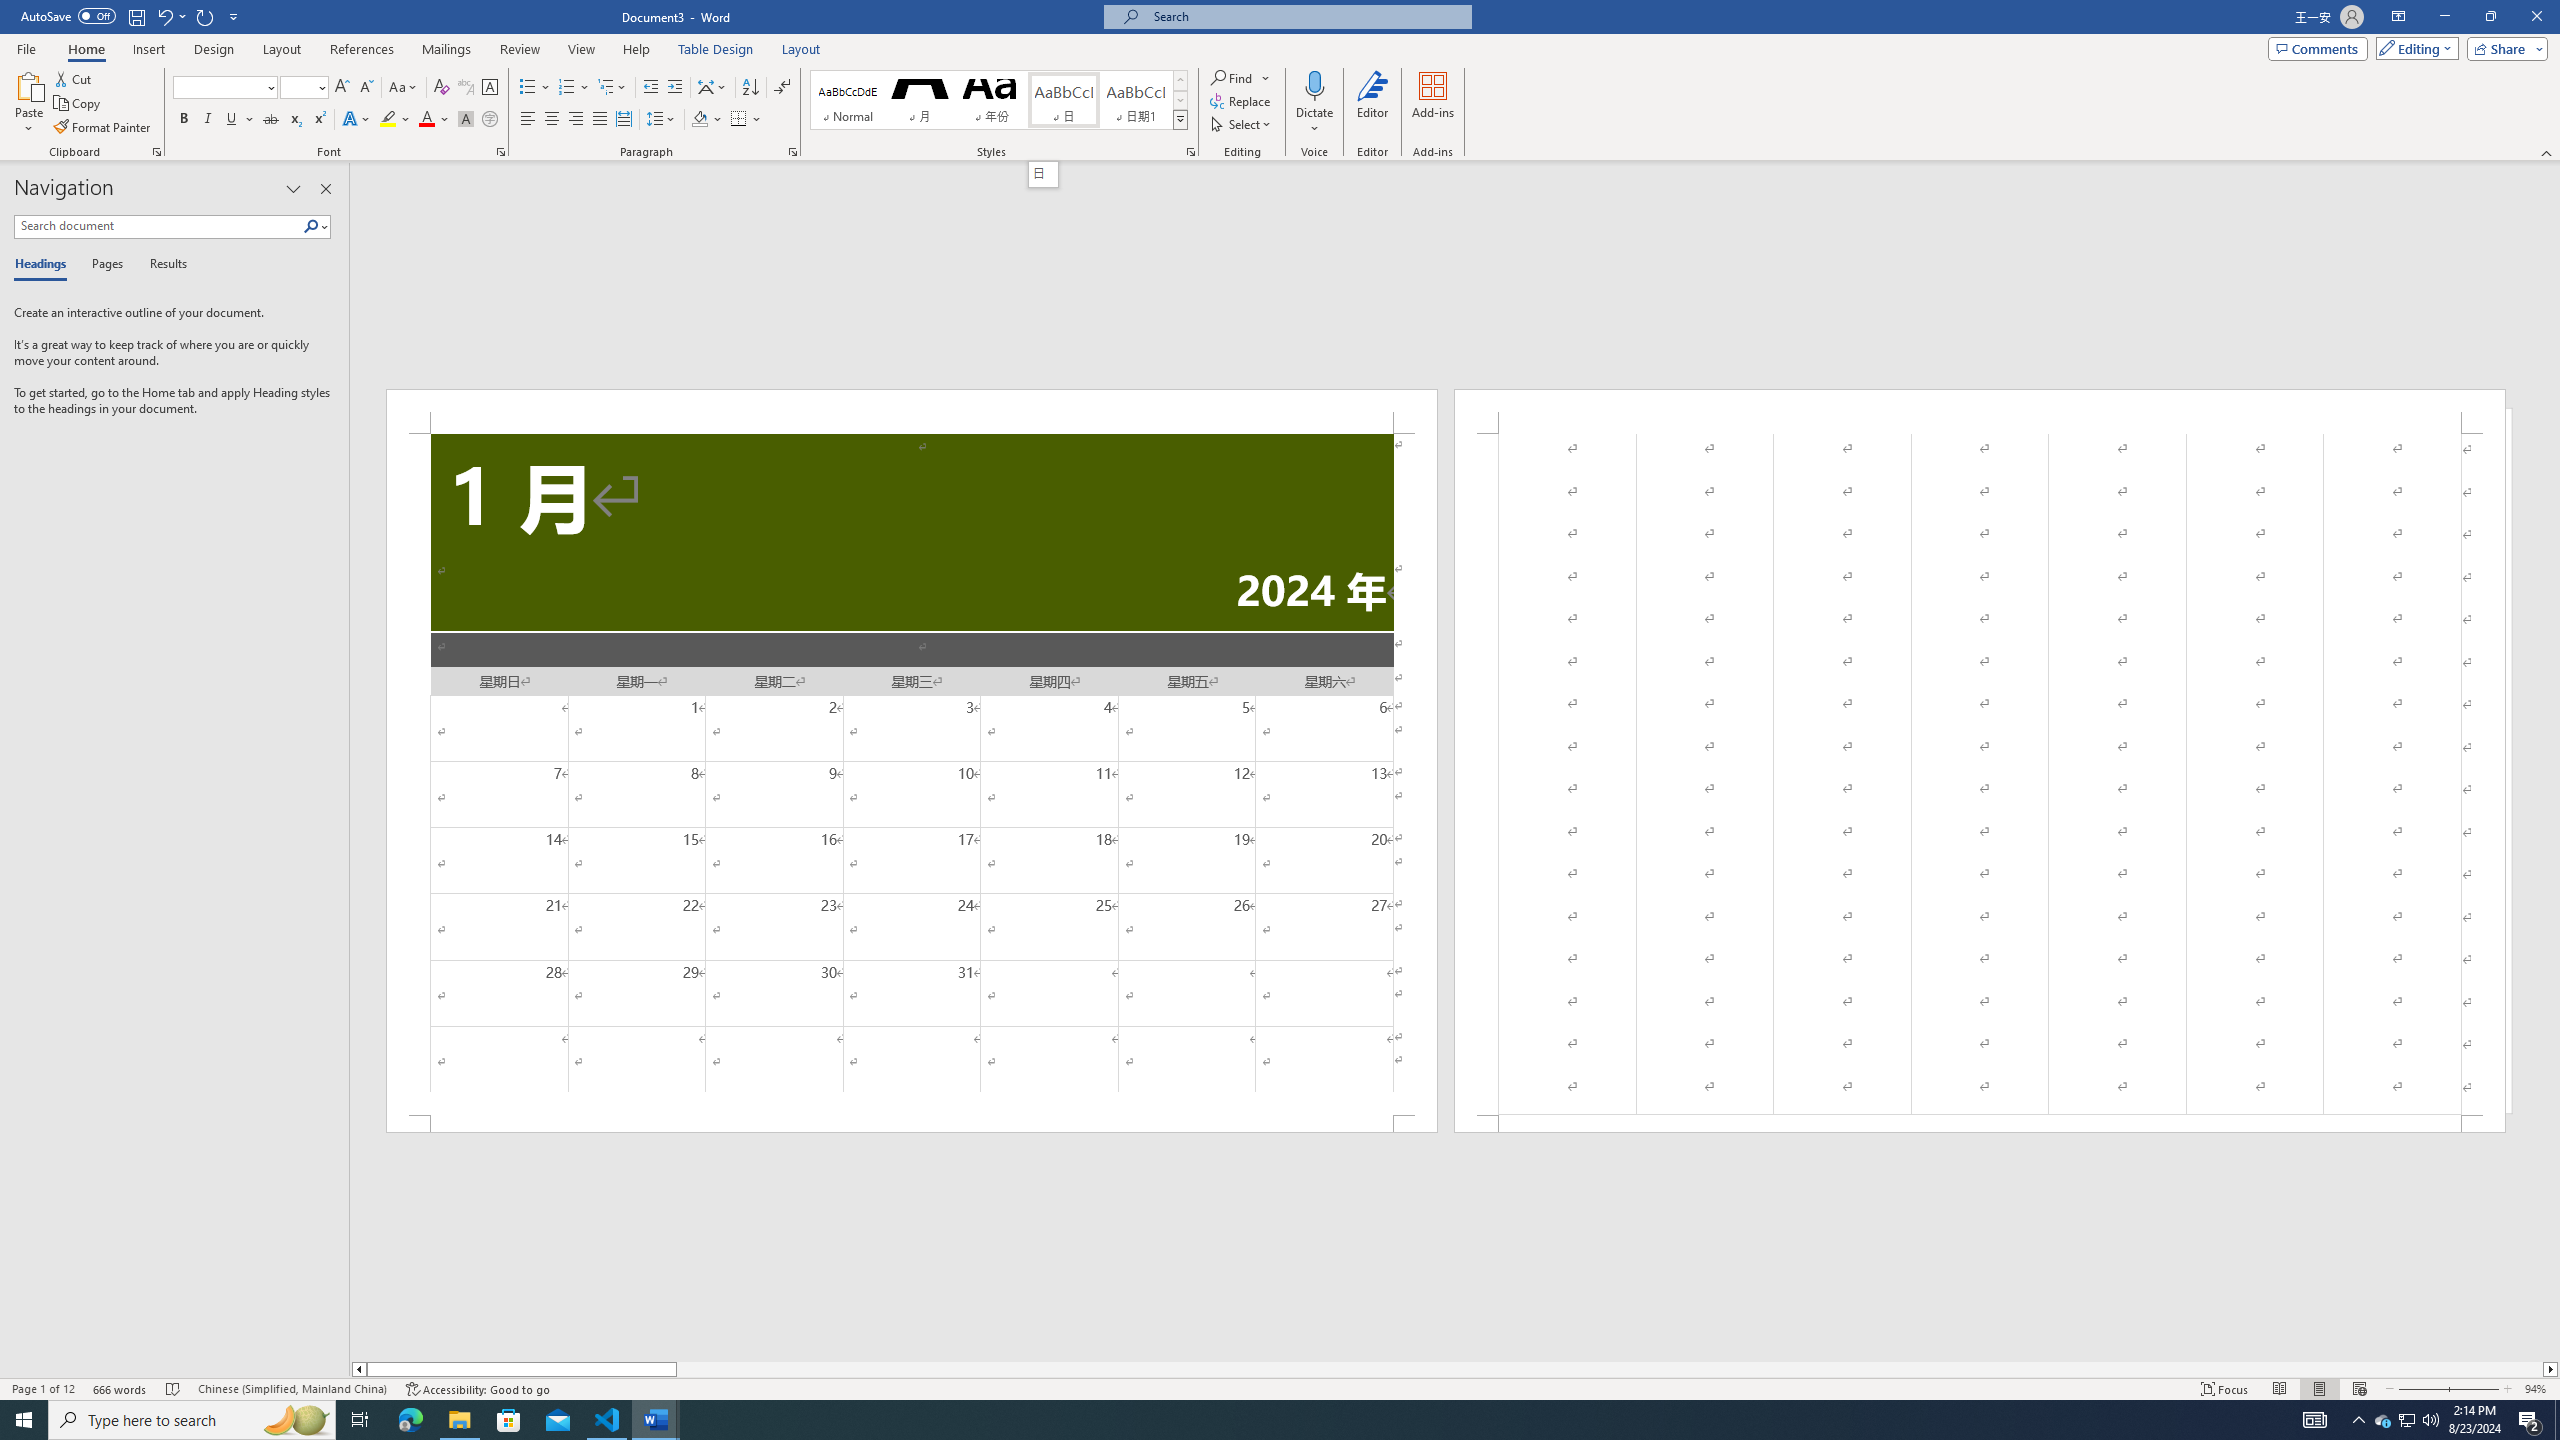 Image resolution: width=2560 pixels, height=1440 pixels. I want to click on Editor, so click(1373, 103).